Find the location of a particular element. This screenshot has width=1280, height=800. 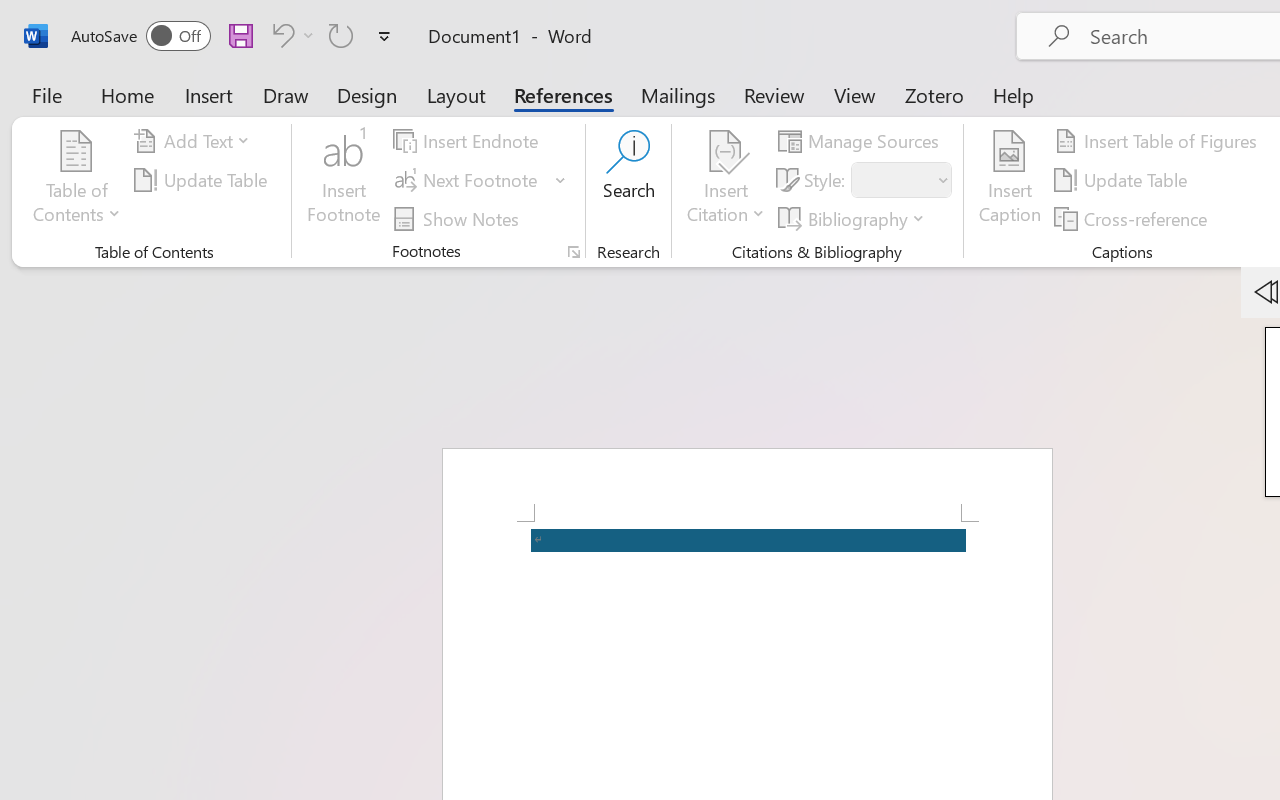

Insert Footnote is located at coordinates (344, 180).